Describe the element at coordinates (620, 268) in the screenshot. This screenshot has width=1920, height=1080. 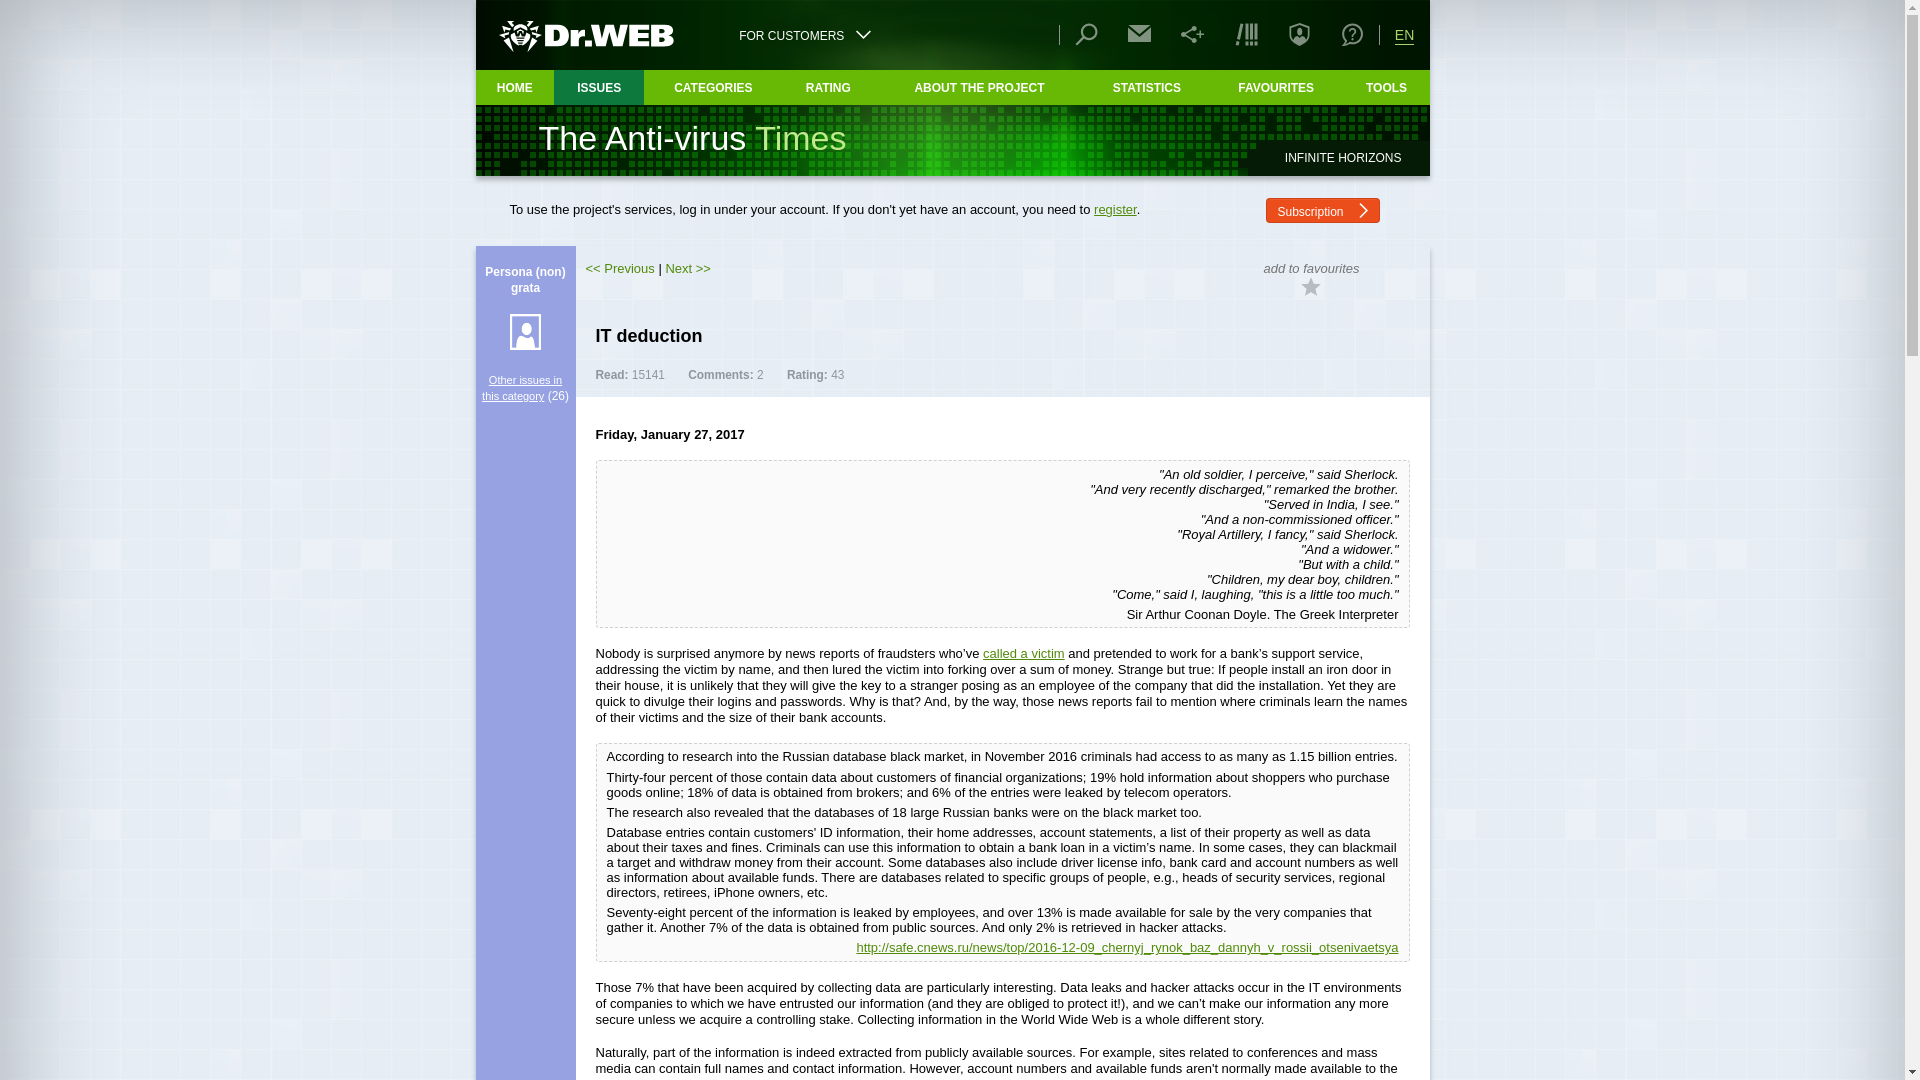
I see `Taming traffic gobblers` at that location.